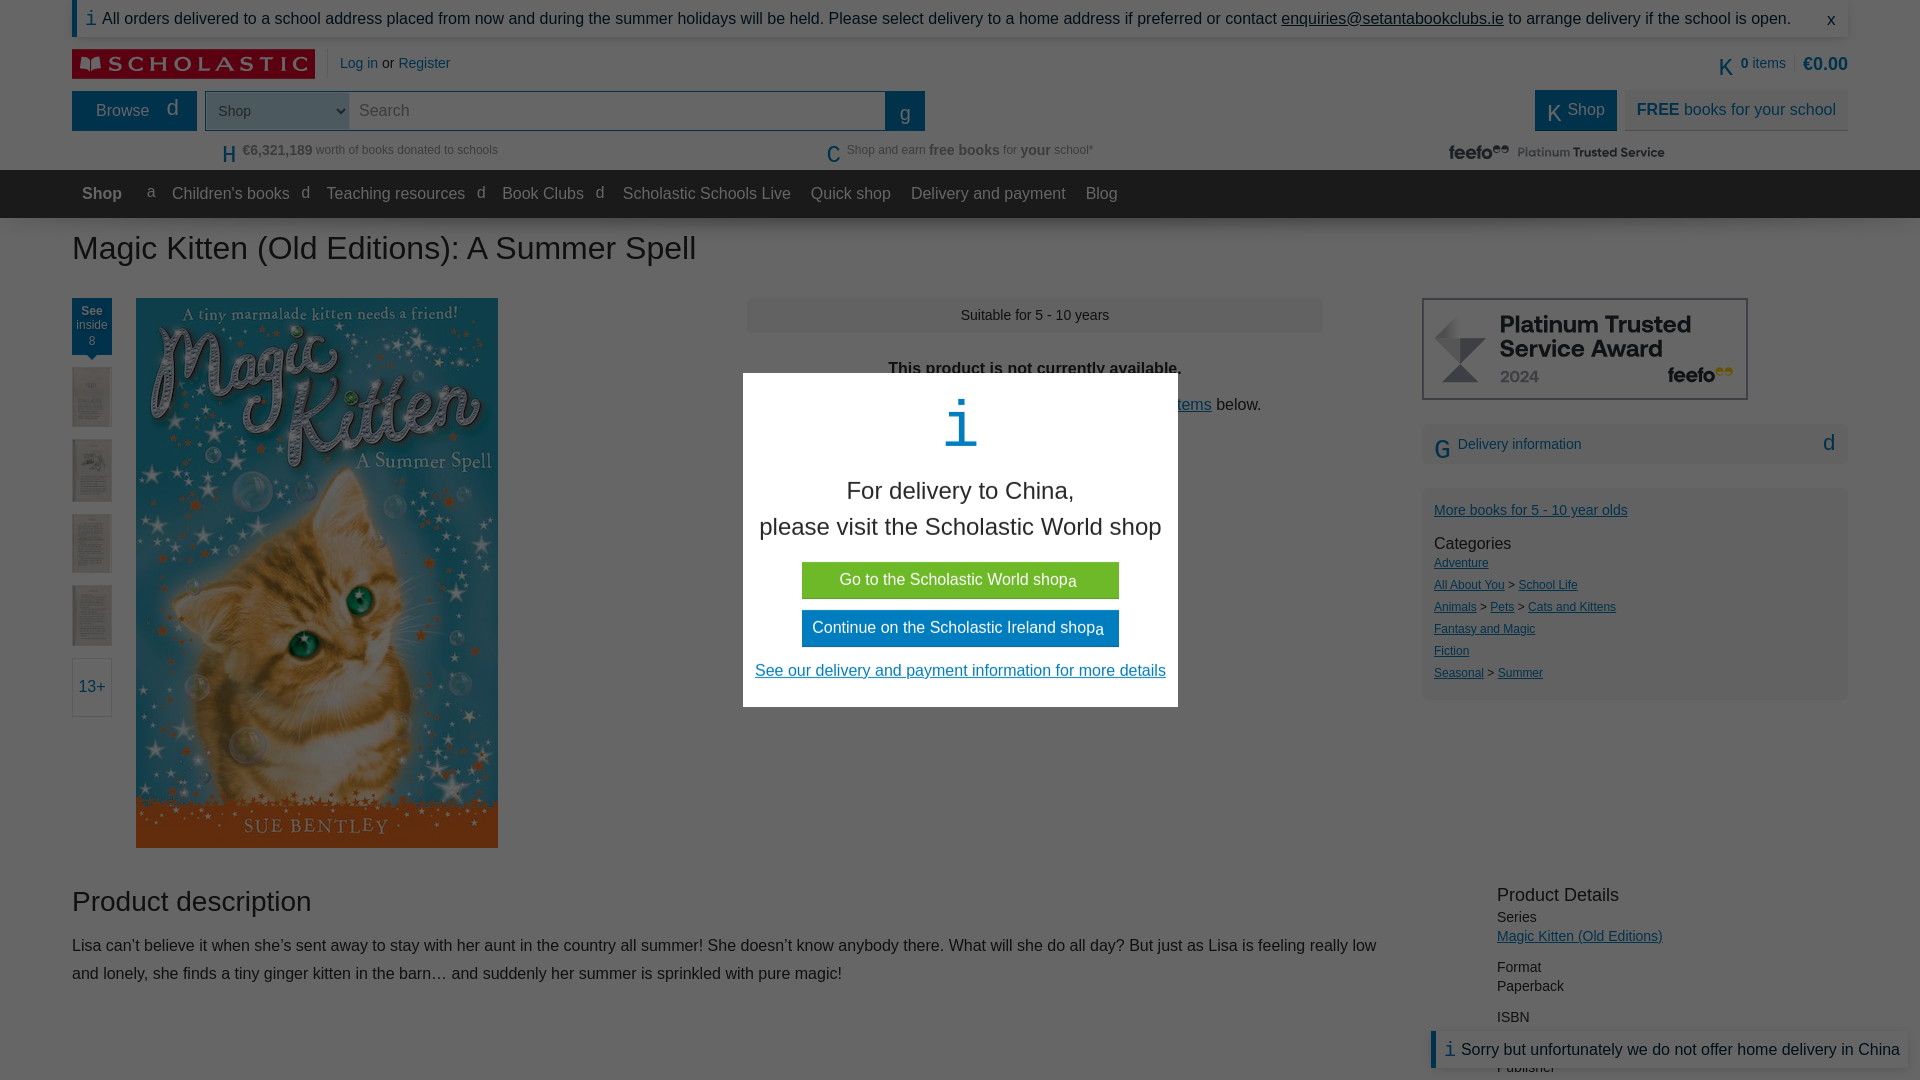  What do you see at coordinates (240, 194) in the screenshot?
I see `Children's books` at bounding box center [240, 194].